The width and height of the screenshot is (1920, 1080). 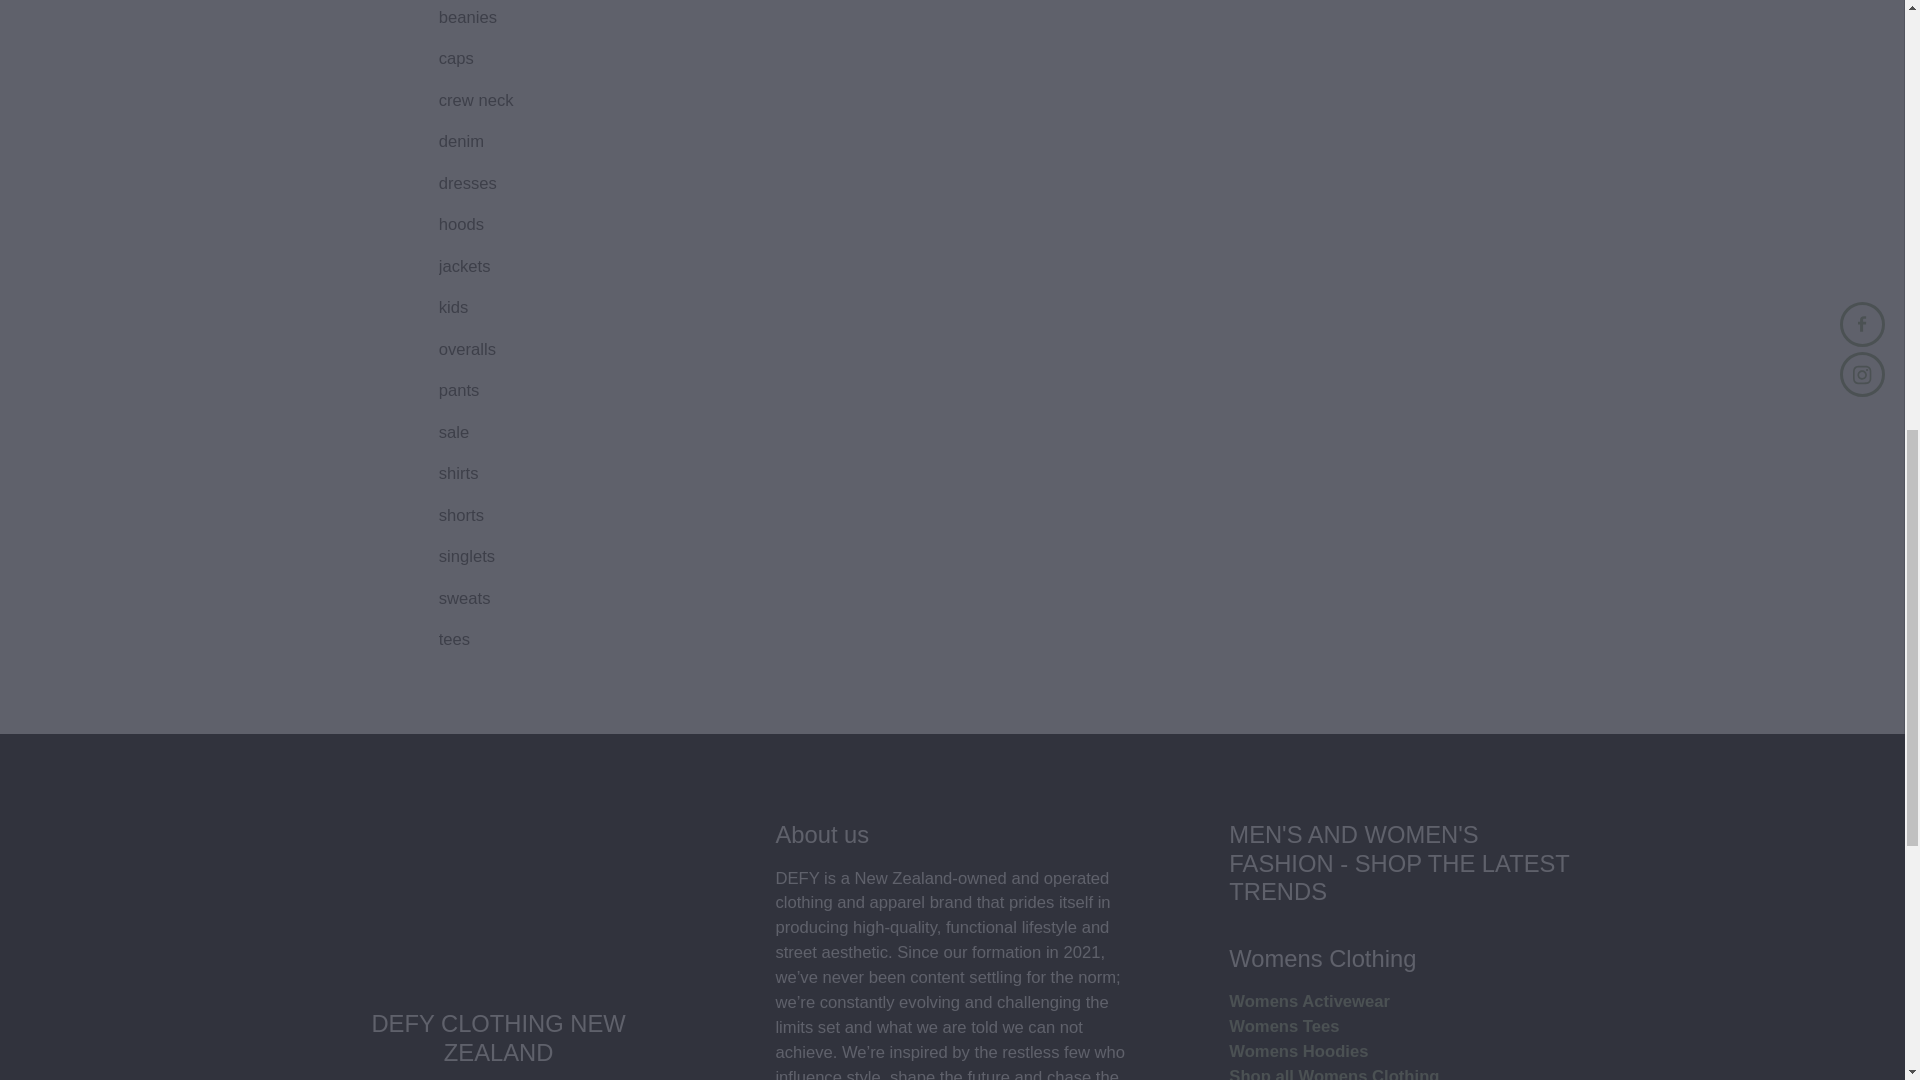 What do you see at coordinates (543, 265) in the screenshot?
I see `jackets` at bounding box center [543, 265].